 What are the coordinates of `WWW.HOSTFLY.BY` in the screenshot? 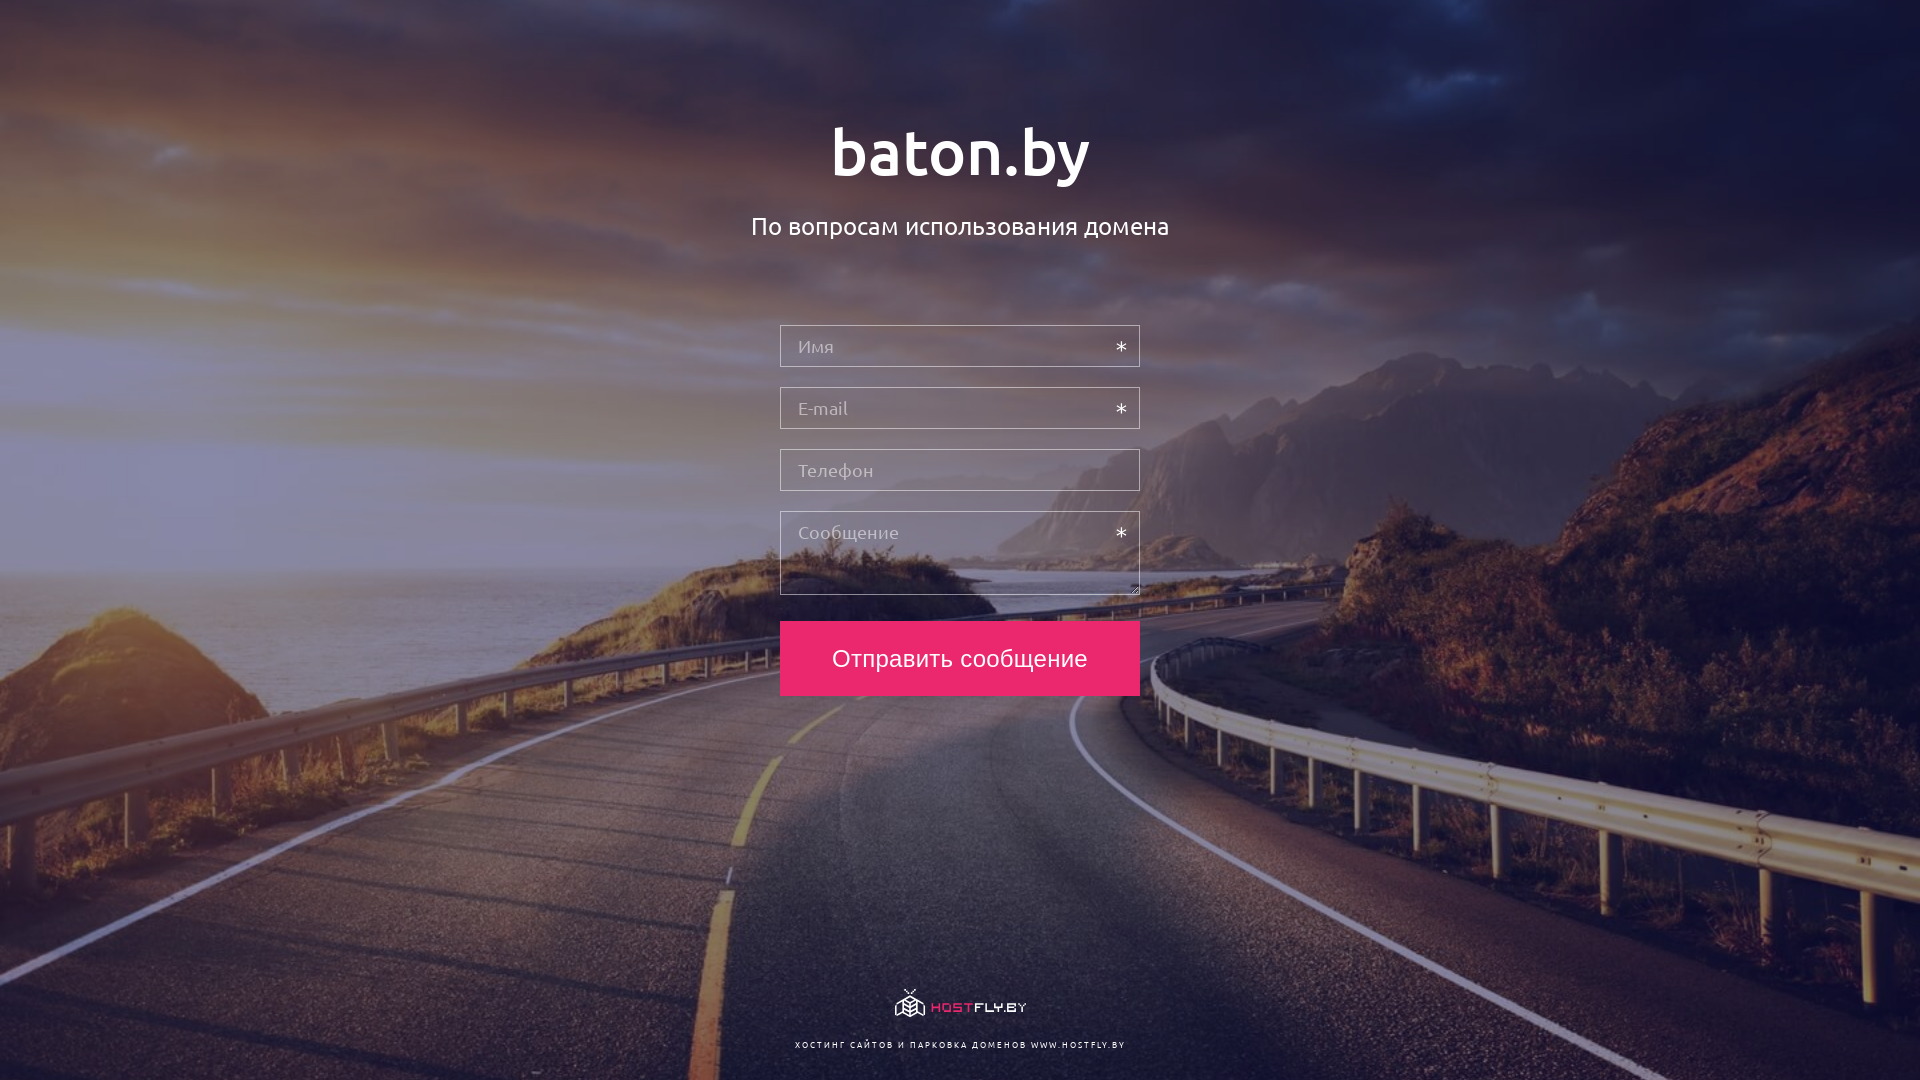 It's located at (1078, 1044).